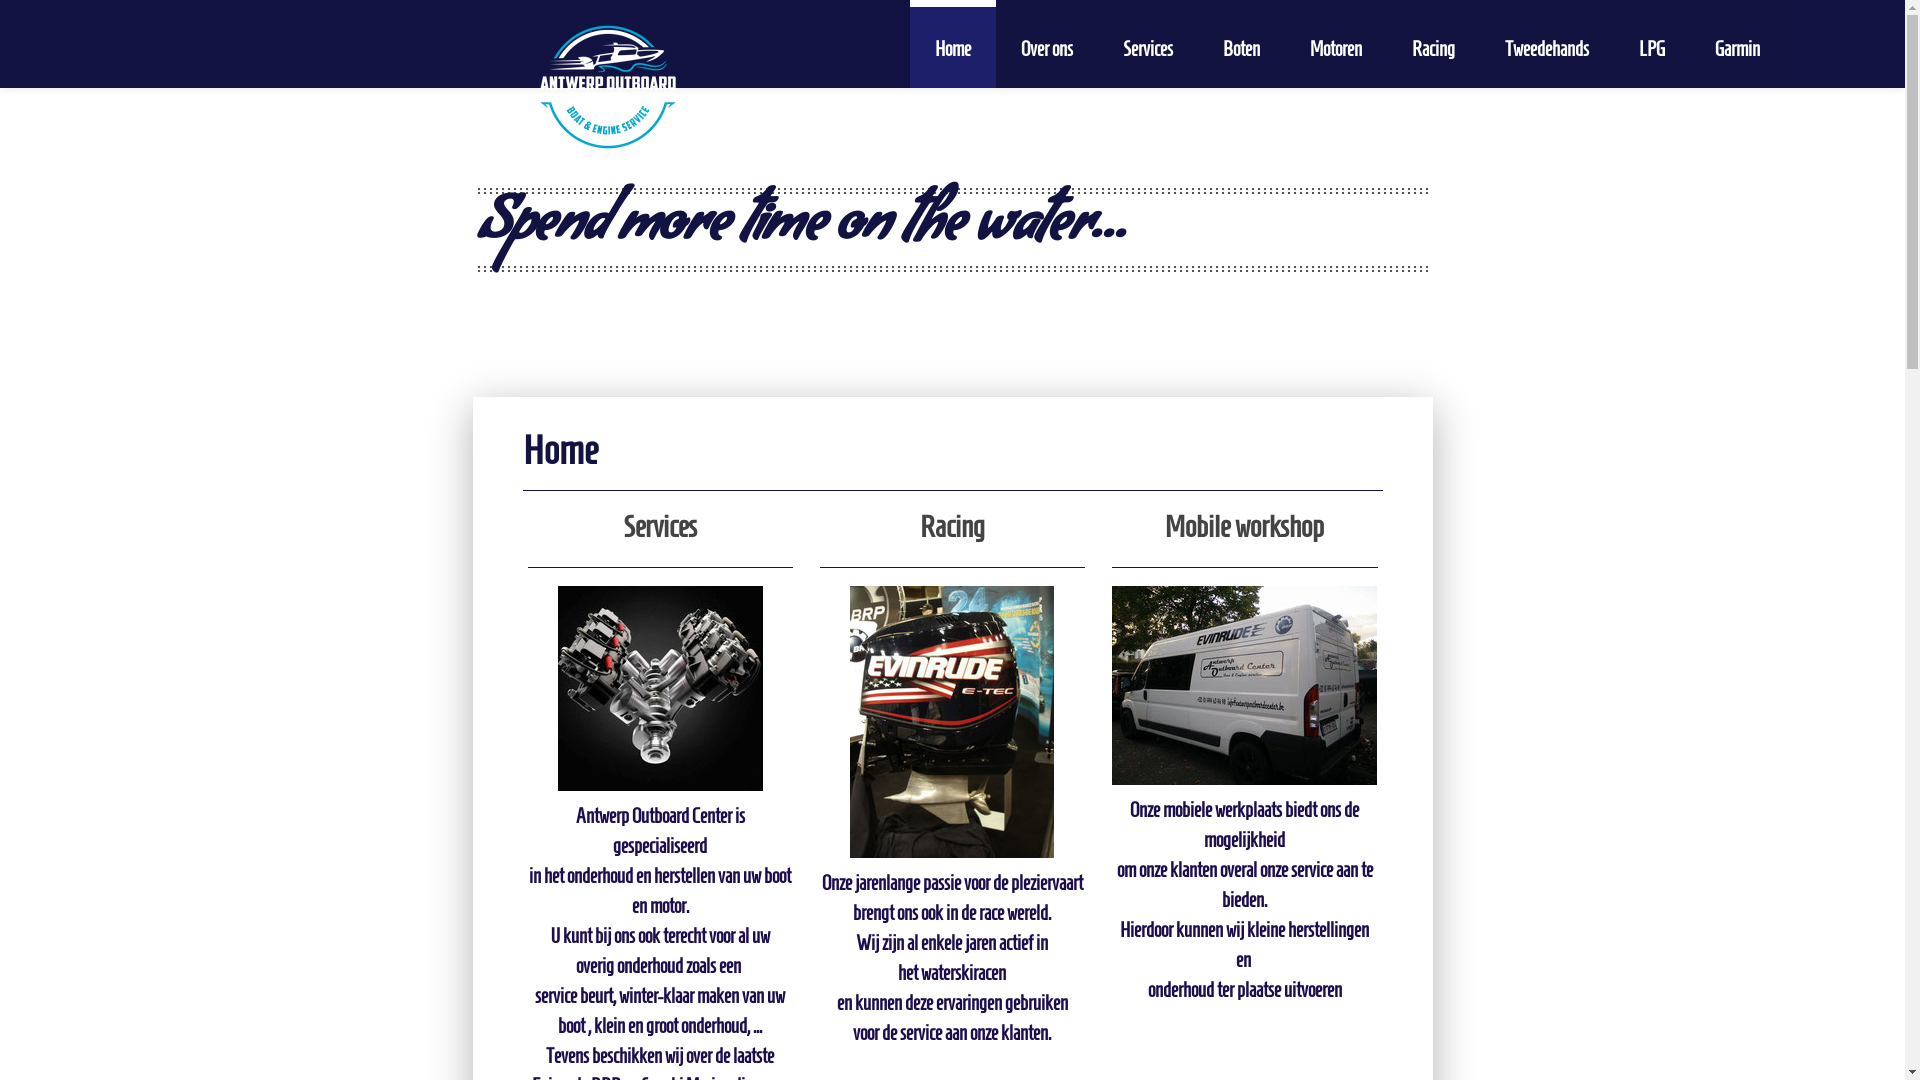 This screenshot has width=1920, height=1080. I want to click on Garmin, so click(1738, 44).